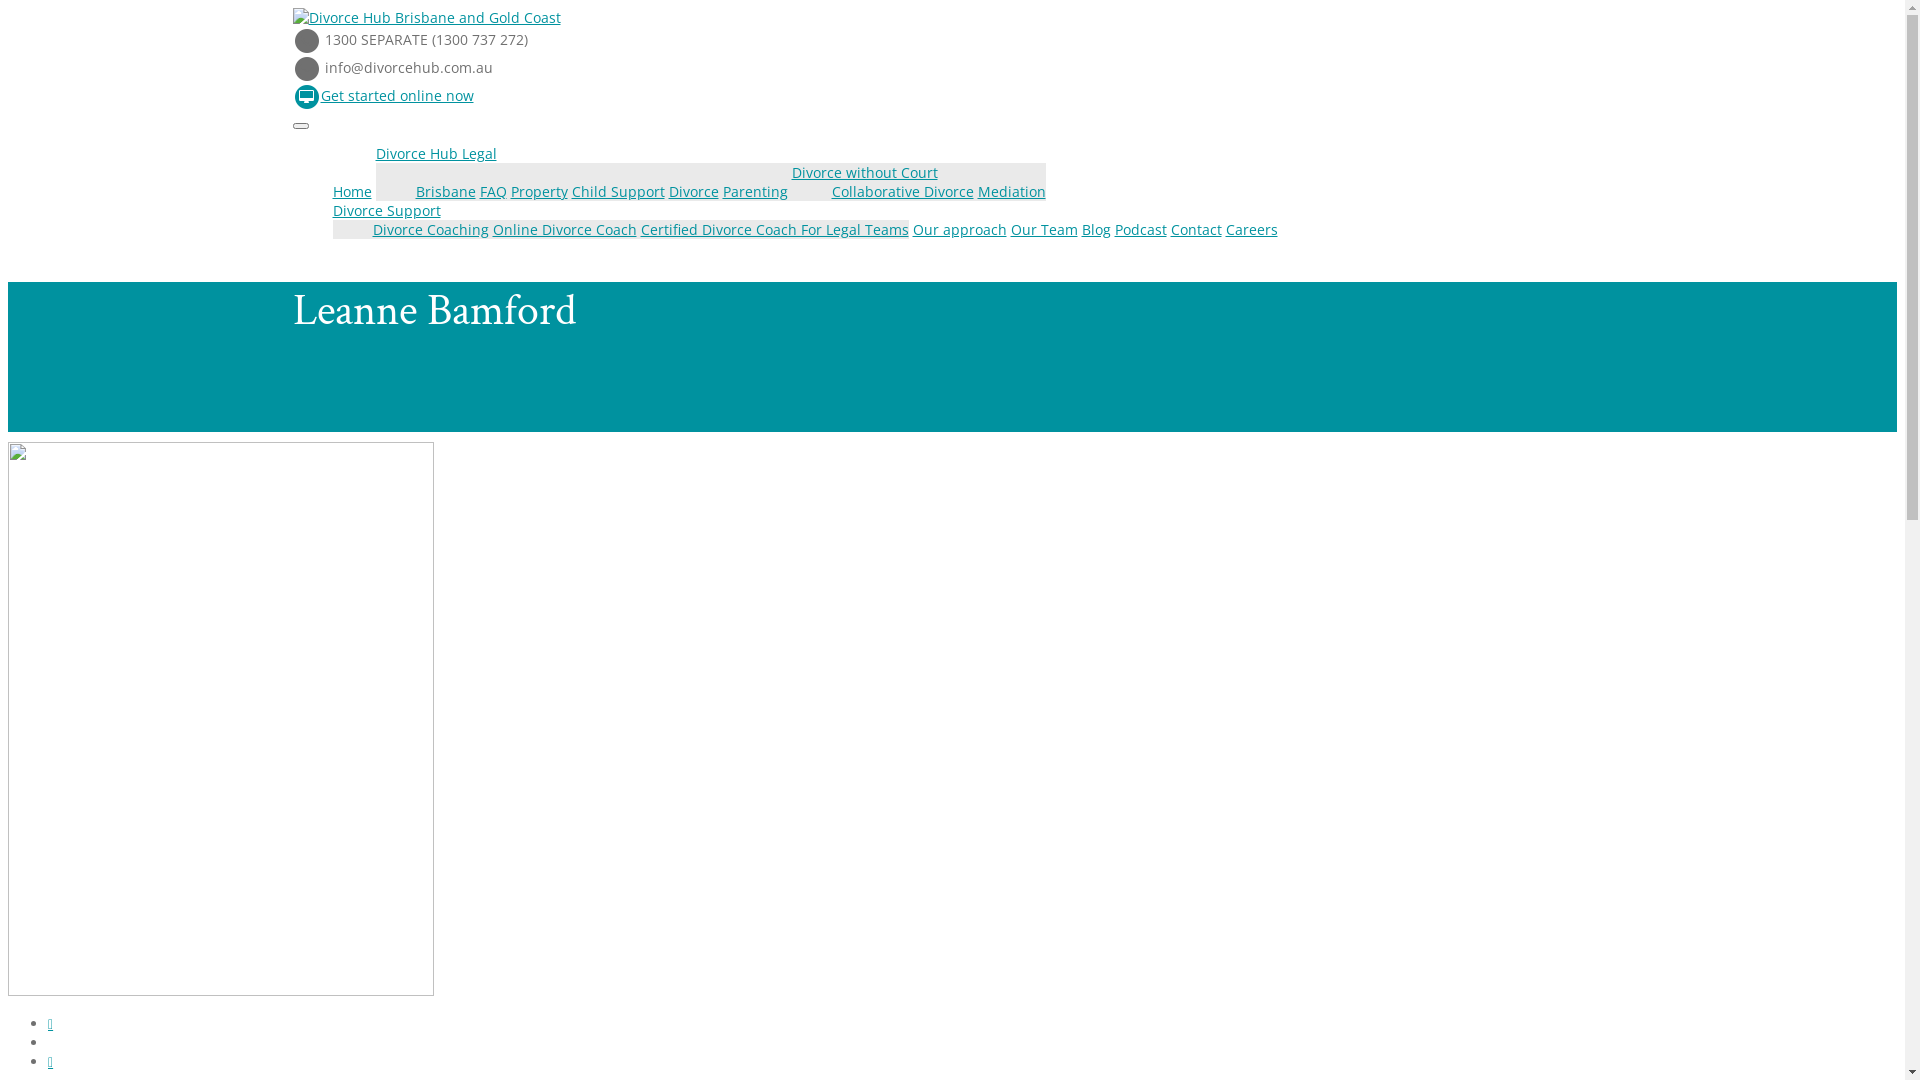  Describe the element at coordinates (446, 192) in the screenshot. I see `Brisbane` at that location.